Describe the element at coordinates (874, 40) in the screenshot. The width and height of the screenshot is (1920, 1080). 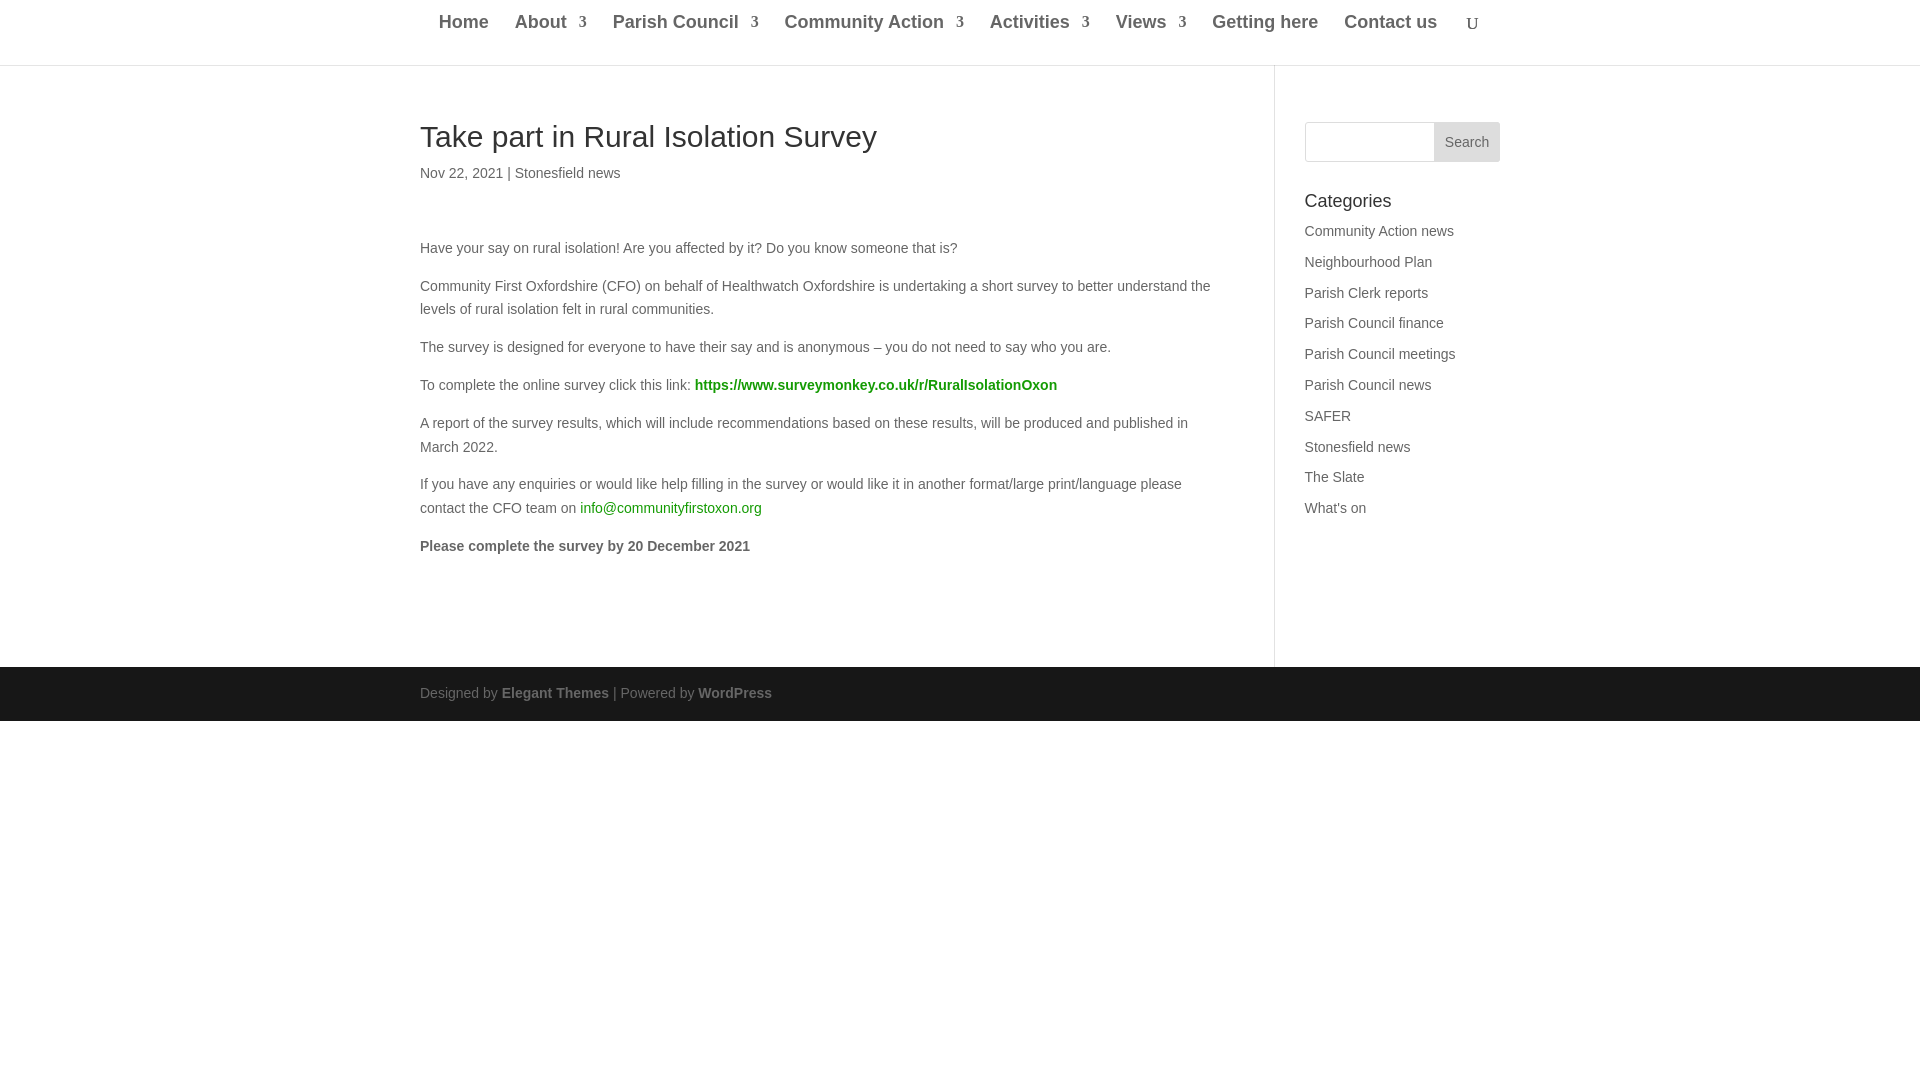
I see `Community Action` at that location.